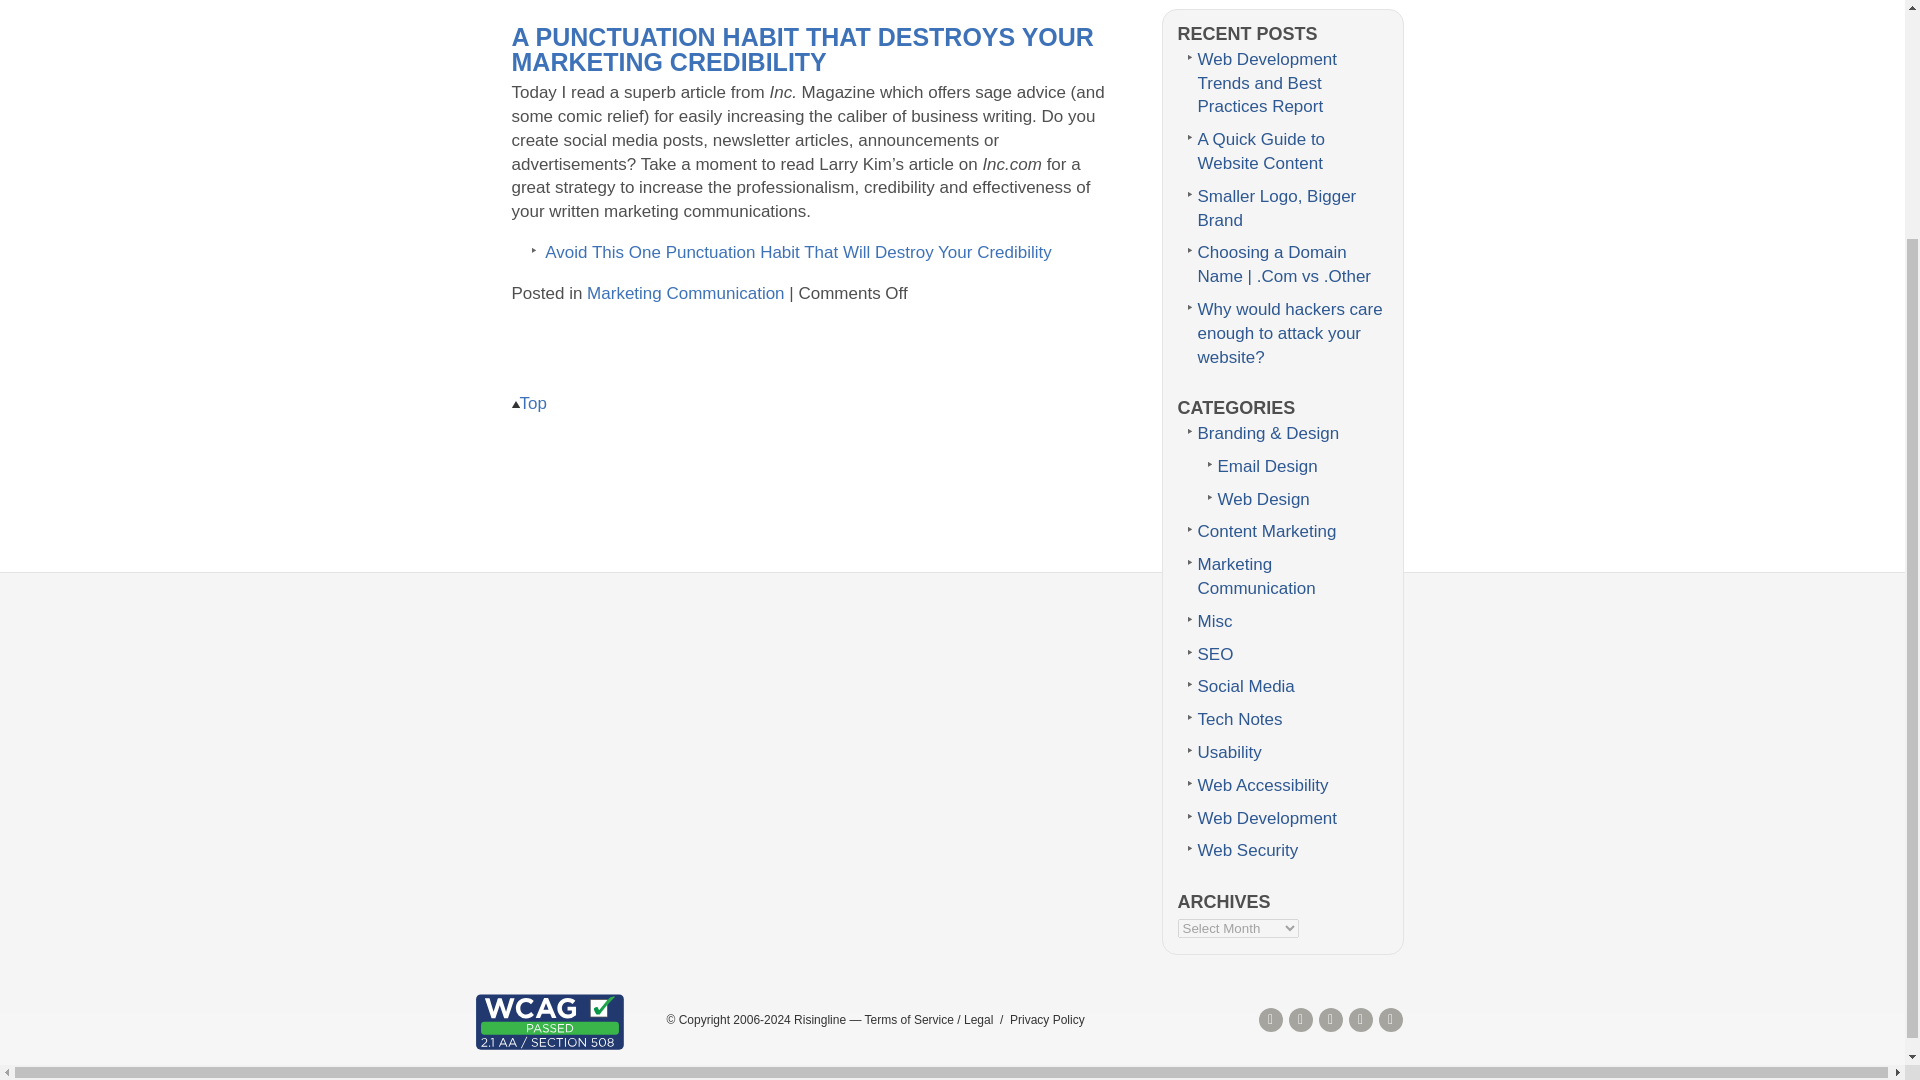  What do you see at coordinates (1267, 466) in the screenshot?
I see `Email Design` at bounding box center [1267, 466].